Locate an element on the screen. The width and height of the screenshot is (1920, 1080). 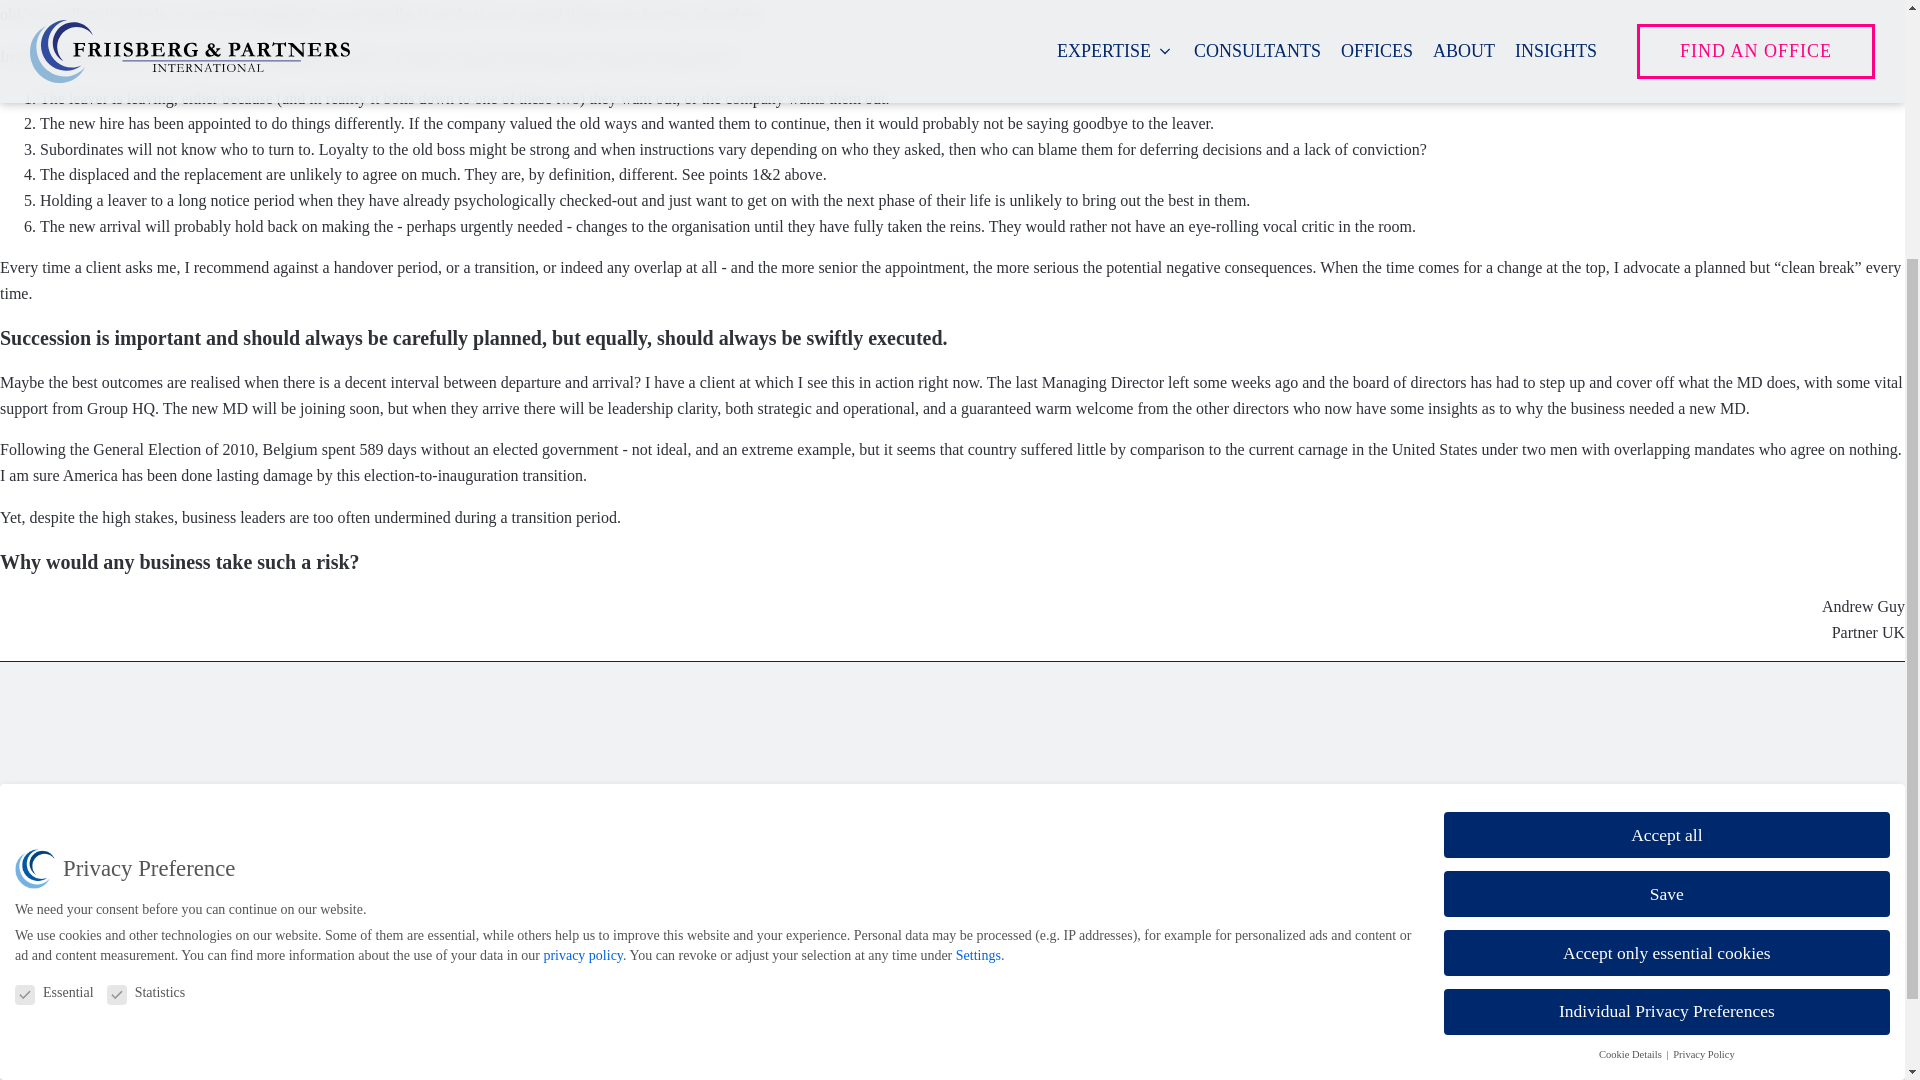
Join Us is located at coordinates (847, 1021).